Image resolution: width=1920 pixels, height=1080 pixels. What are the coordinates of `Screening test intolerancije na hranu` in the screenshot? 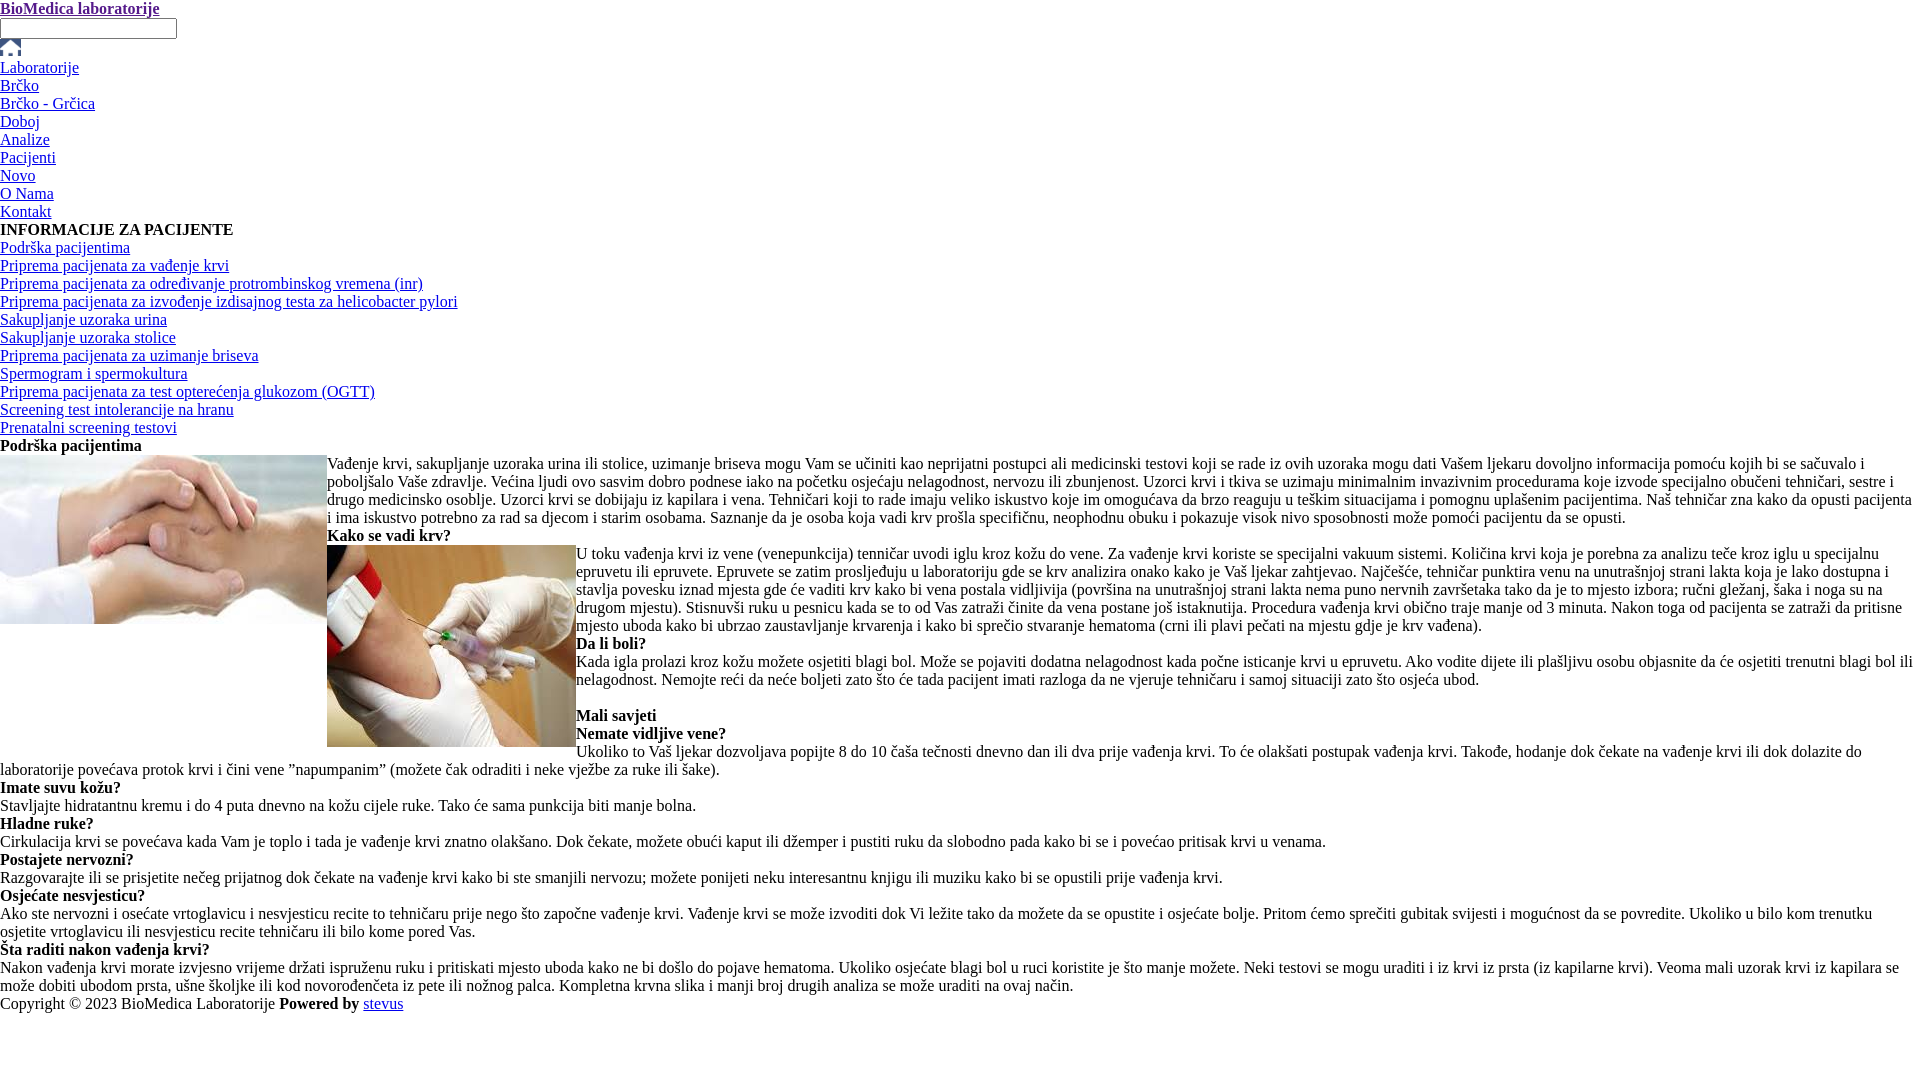 It's located at (117, 410).